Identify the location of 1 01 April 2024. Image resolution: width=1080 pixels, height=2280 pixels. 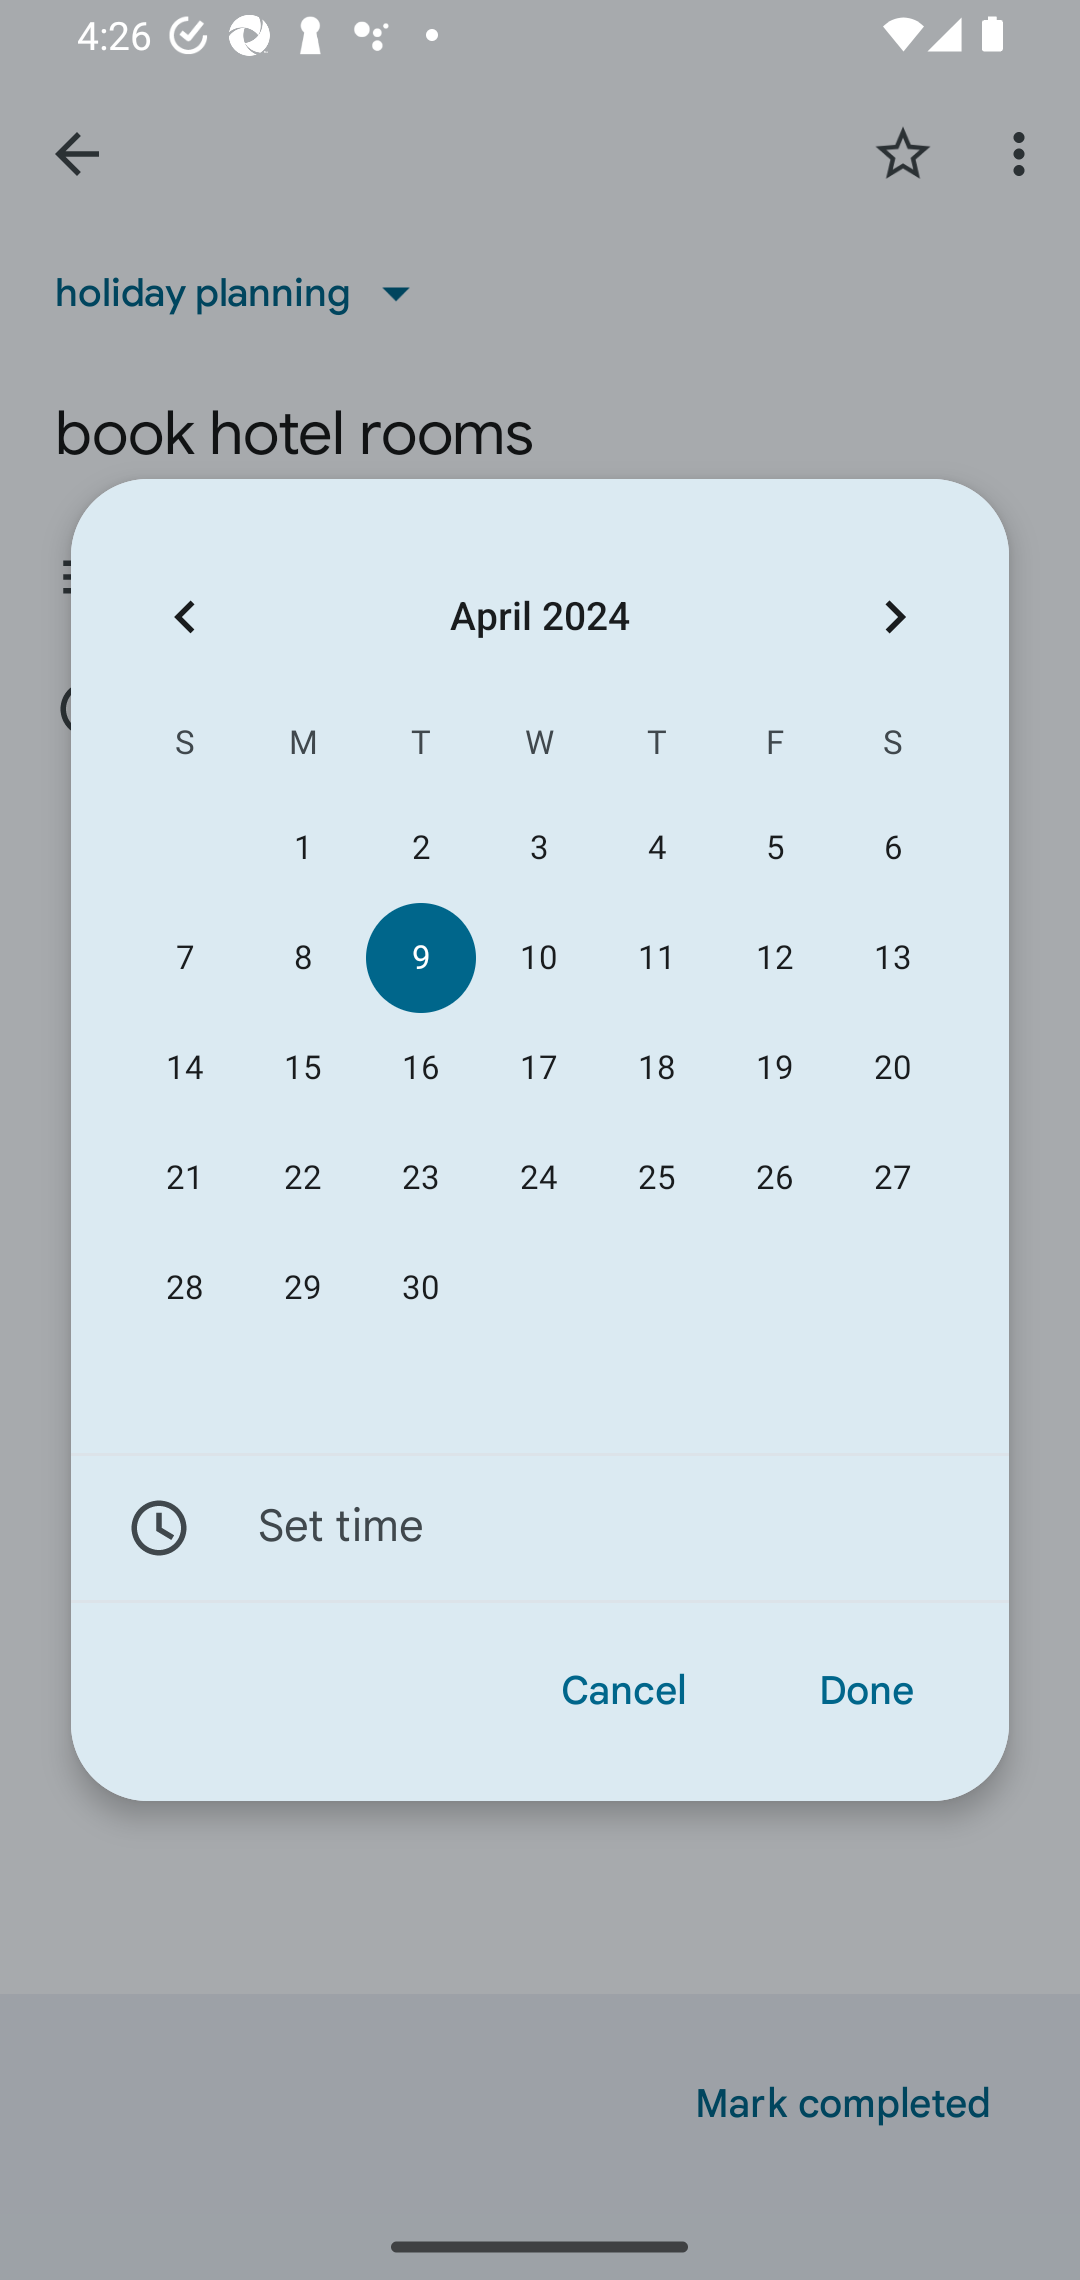
(302, 848).